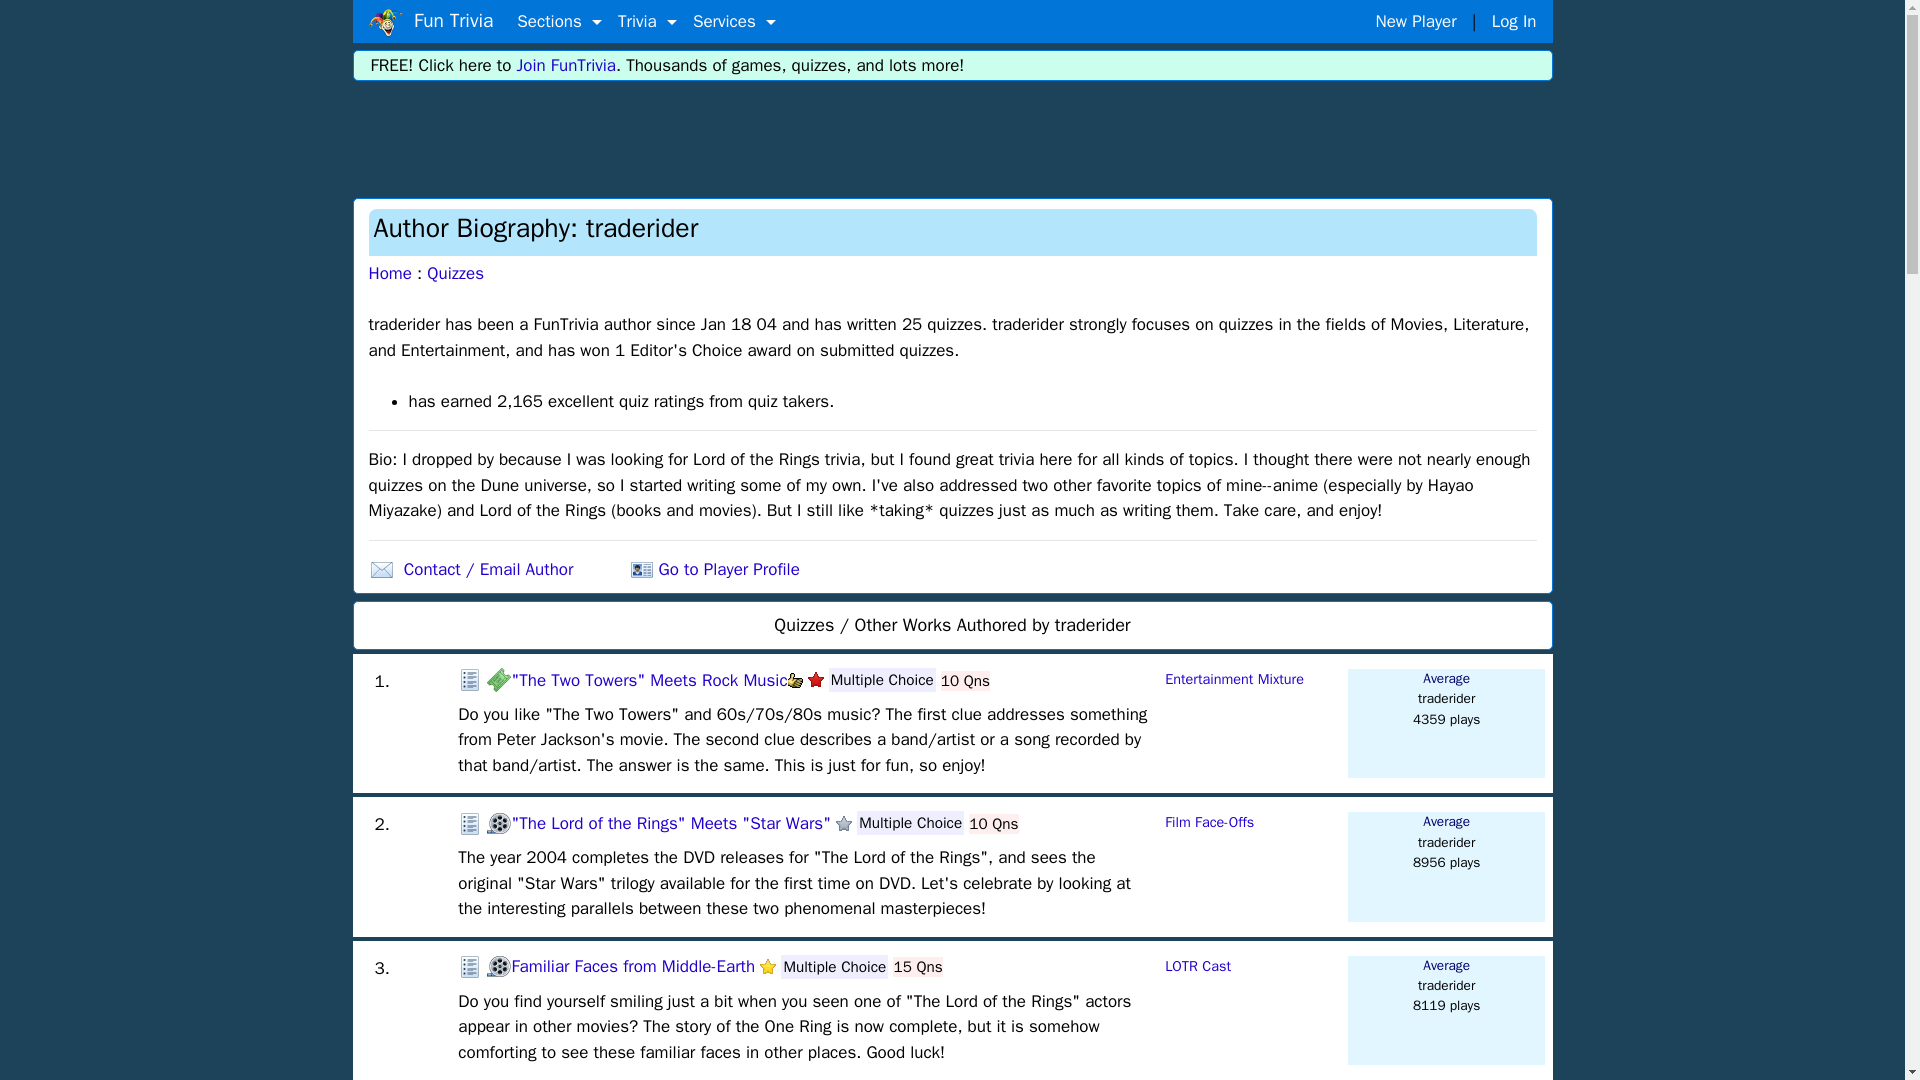 This screenshot has height=1080, width=1920. What do you see at coordinates (648, 22) in the screenshot?
I see `Trivia` at bounding box center [648, 22].